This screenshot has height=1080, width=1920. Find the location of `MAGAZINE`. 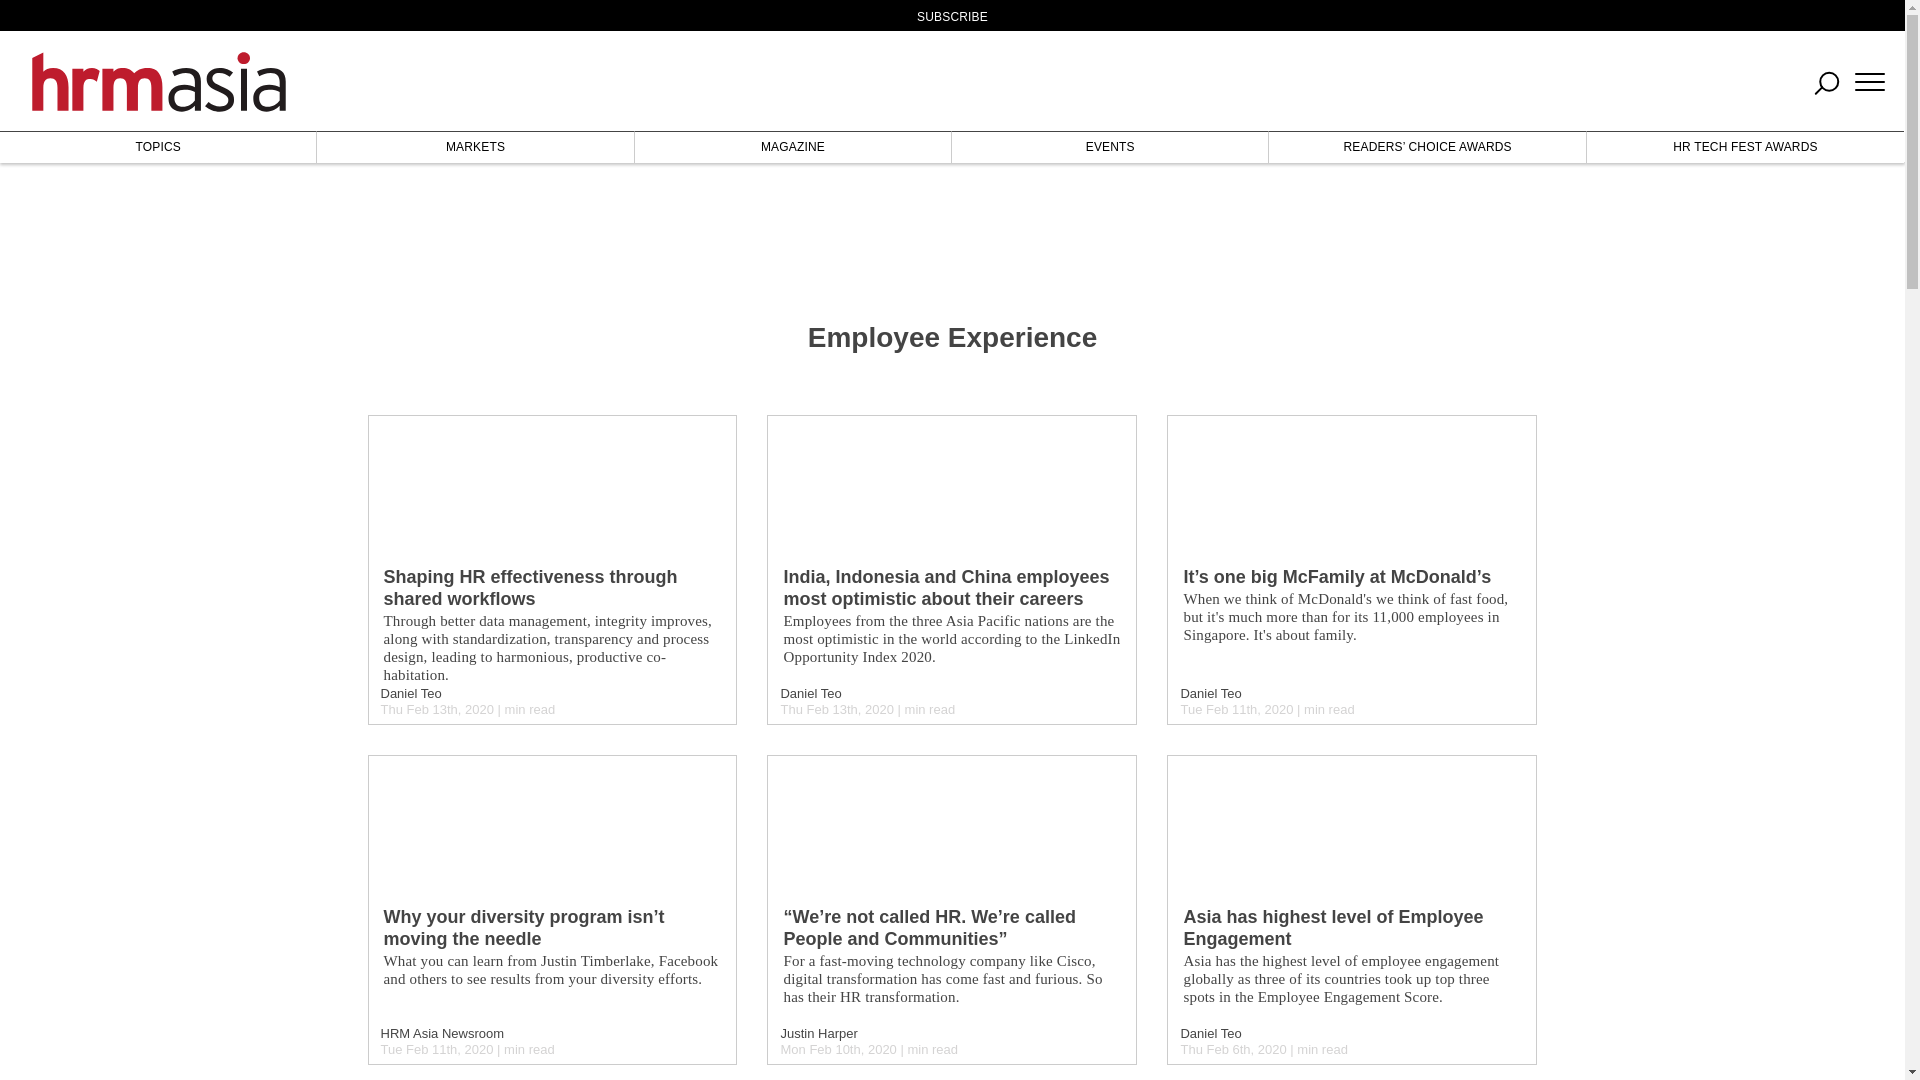

MAGAZINE is located at coordinates (792, 147).